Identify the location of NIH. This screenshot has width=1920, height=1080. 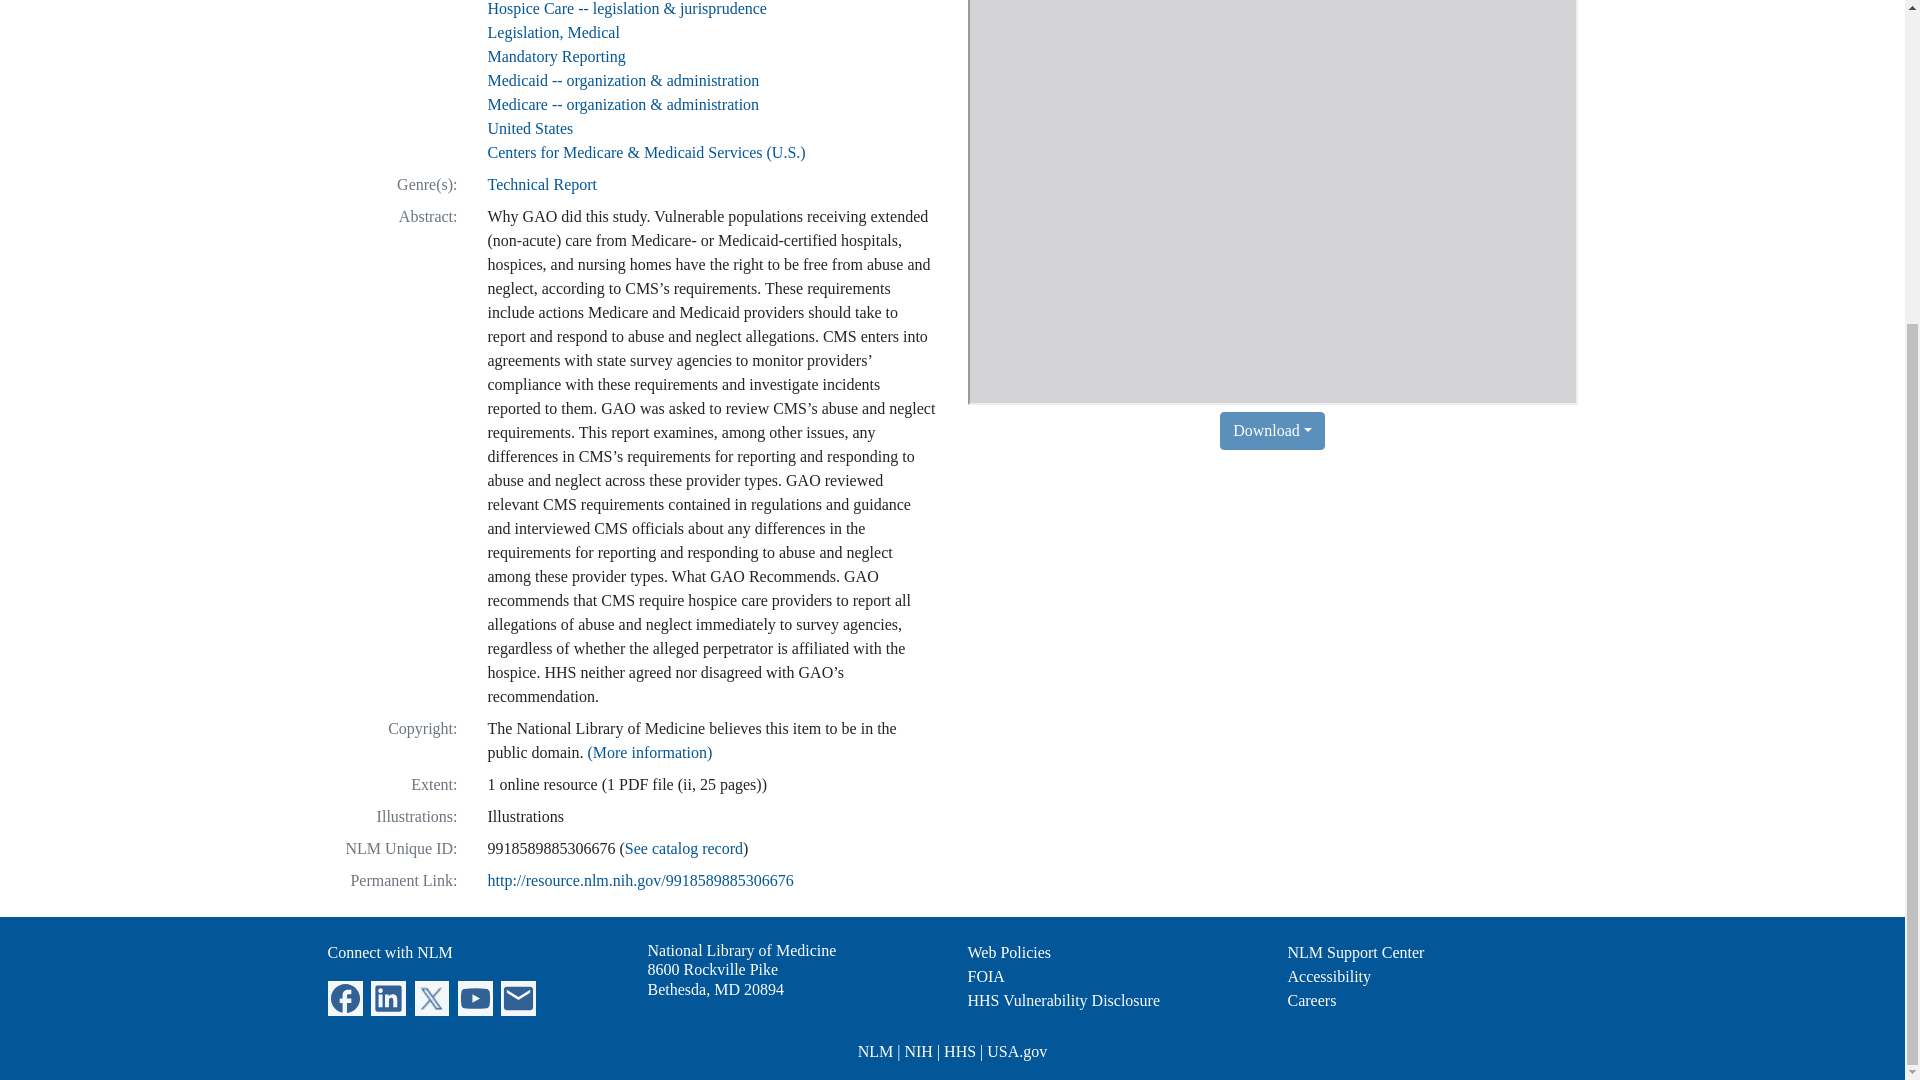
(918, 1051).